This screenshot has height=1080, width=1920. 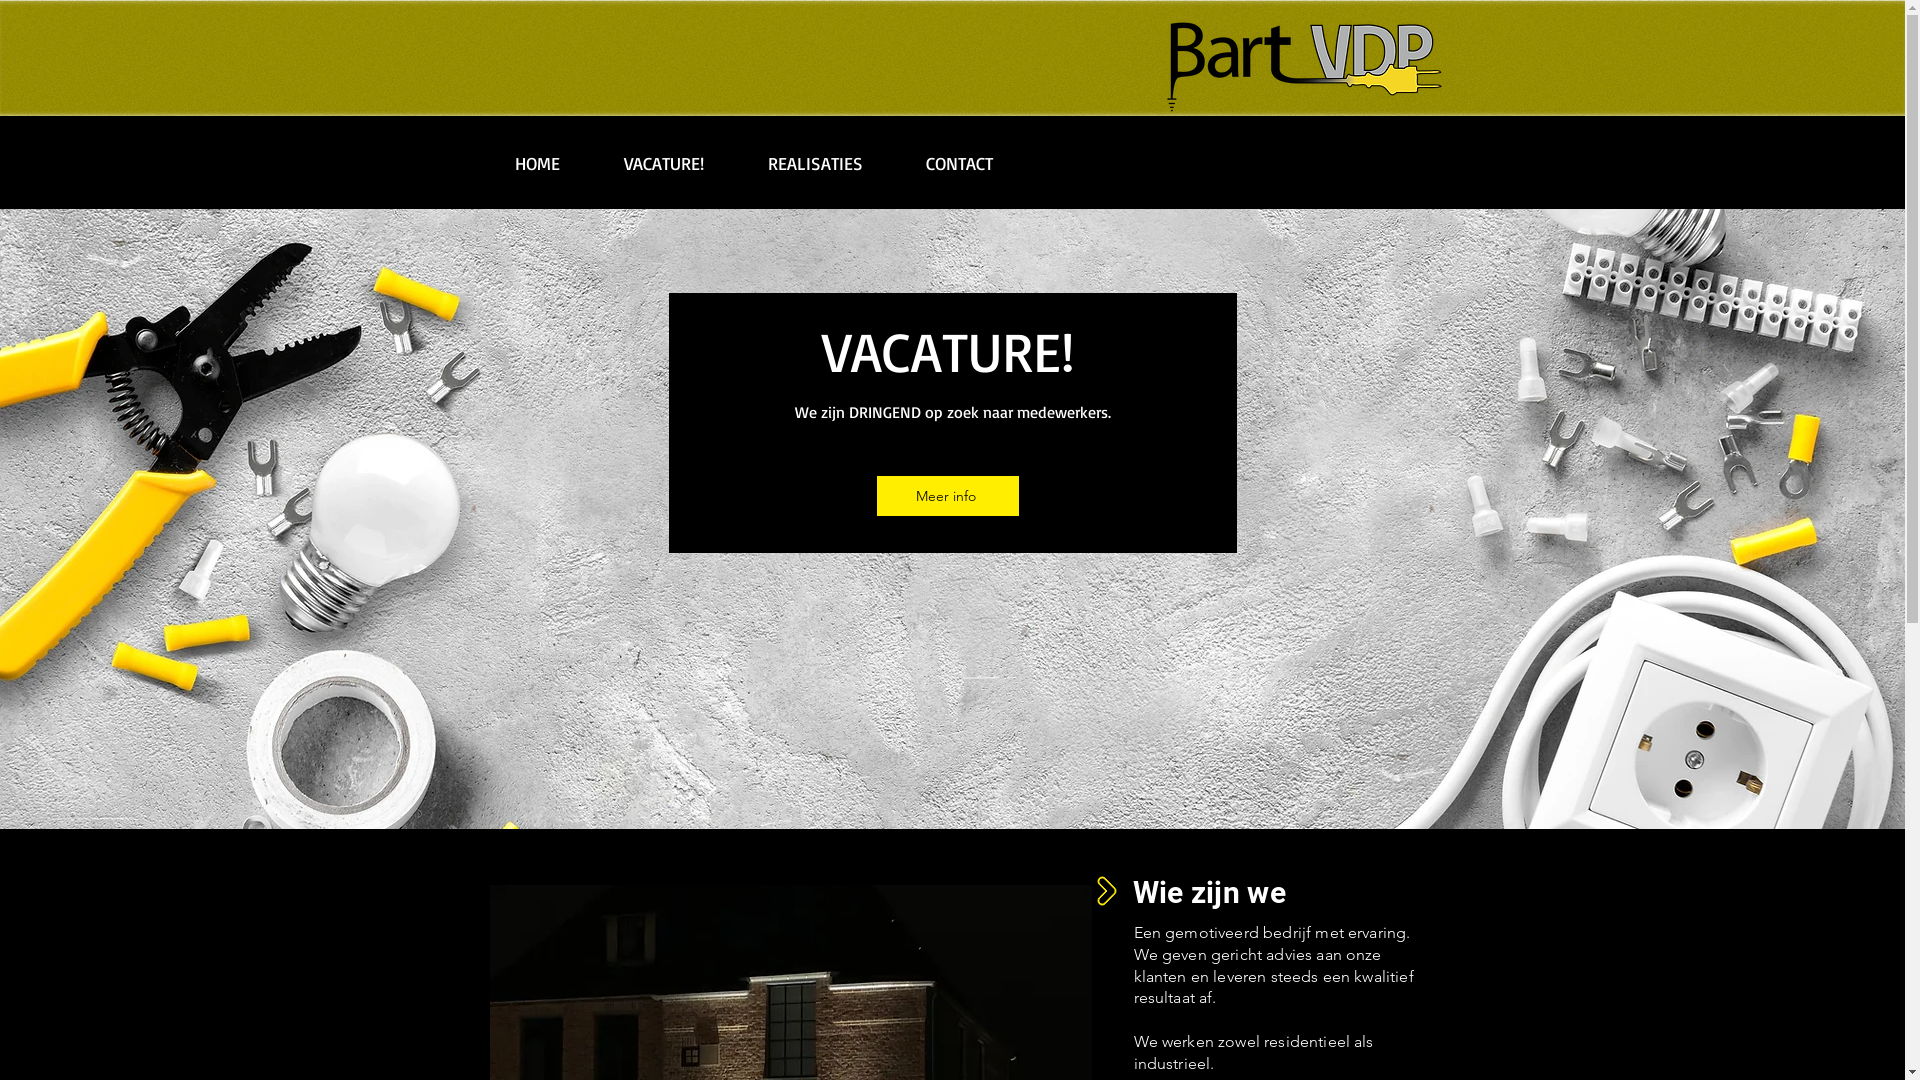 I want to click on REALISATIES, so click(x=816, y=164).